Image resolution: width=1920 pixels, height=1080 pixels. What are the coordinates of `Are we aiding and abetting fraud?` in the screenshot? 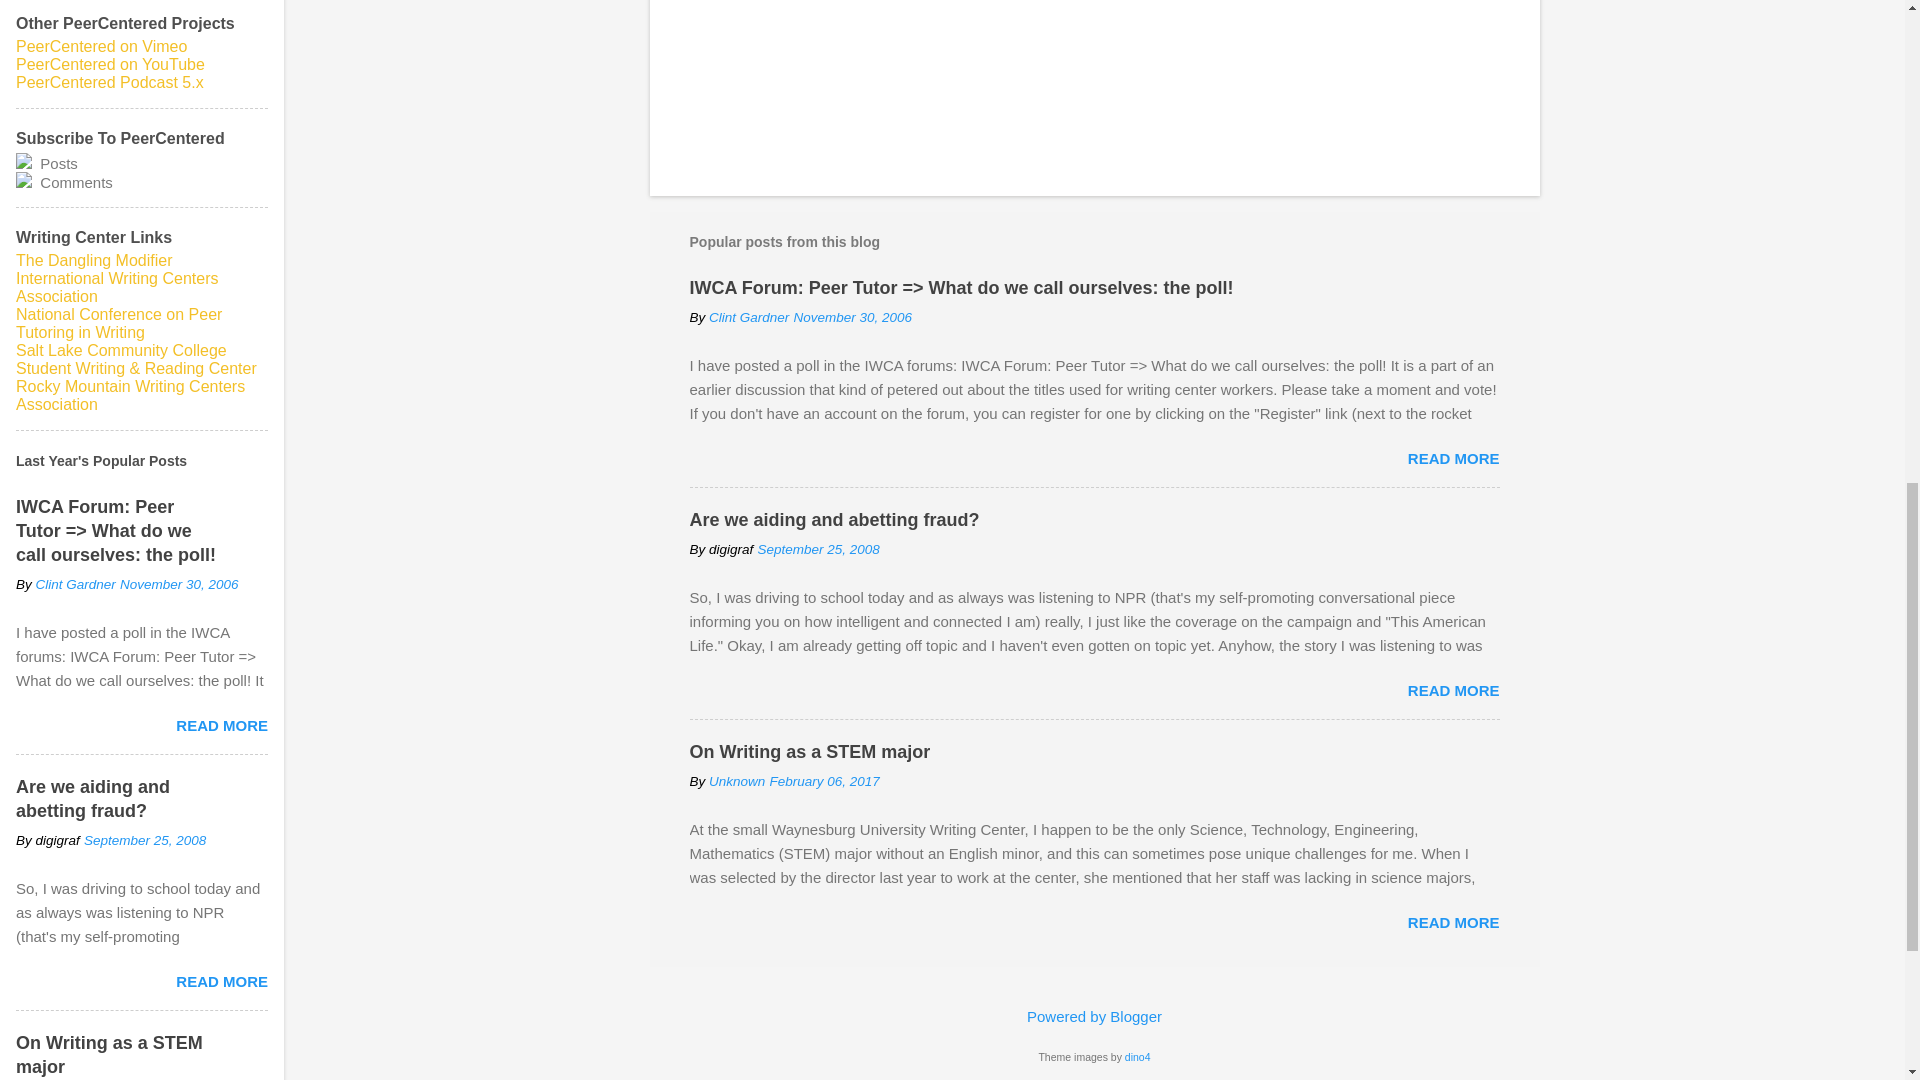 It's located at (834, 520).